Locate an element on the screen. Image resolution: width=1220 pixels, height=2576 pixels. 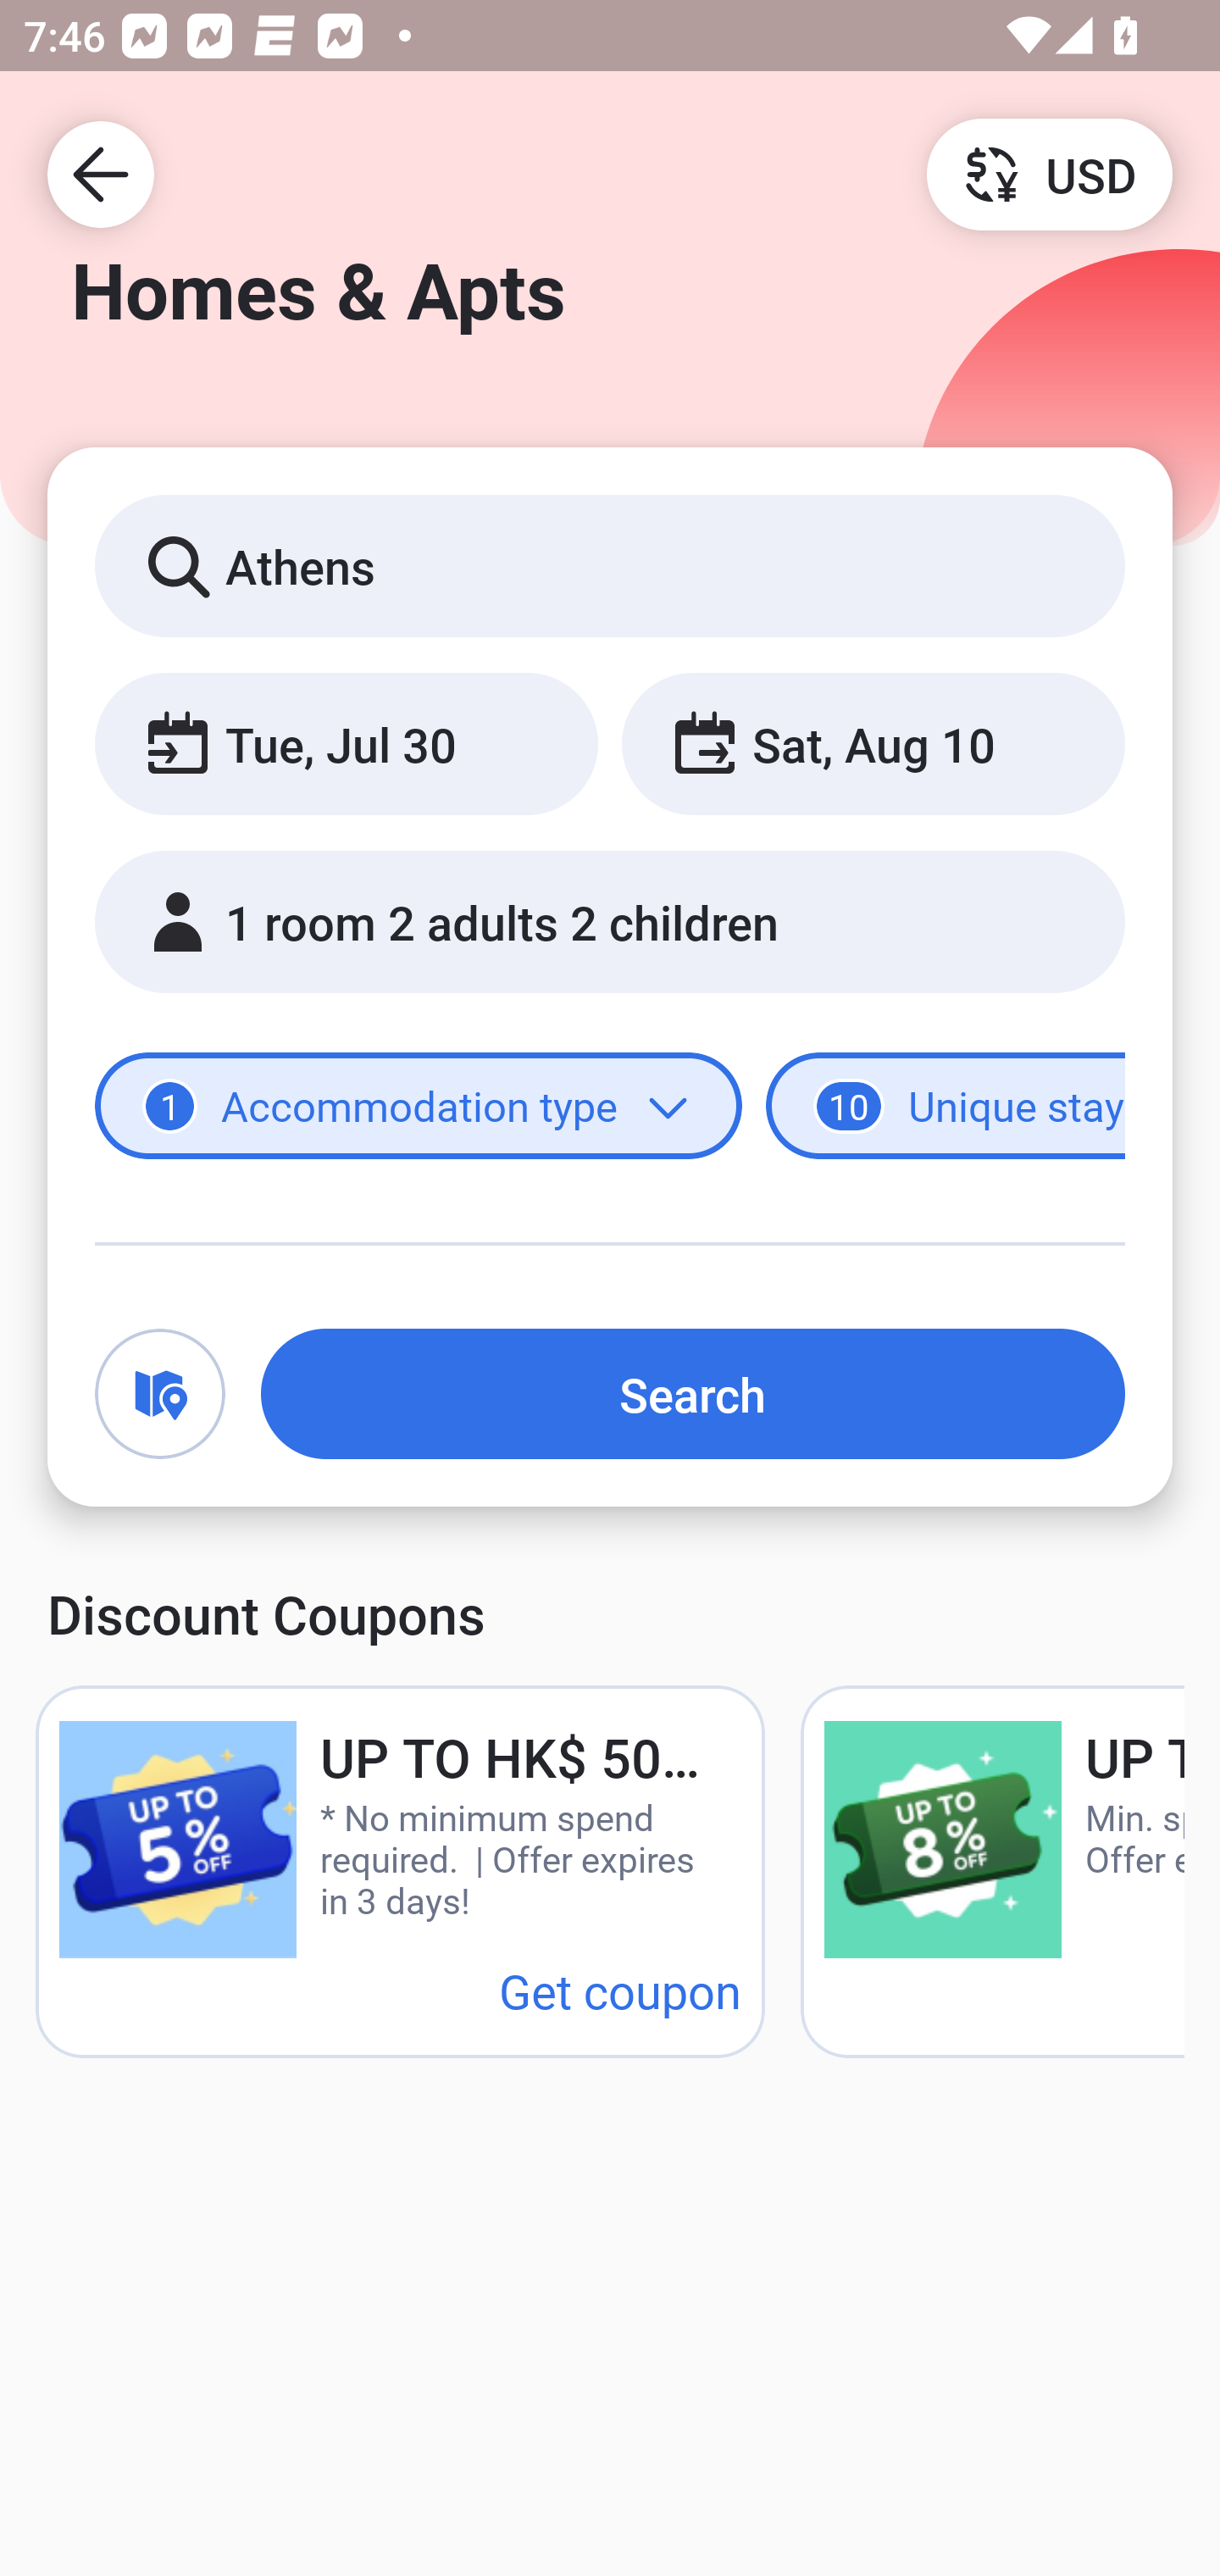
Sat, Aug 10 is located at coordinates (873, 742).